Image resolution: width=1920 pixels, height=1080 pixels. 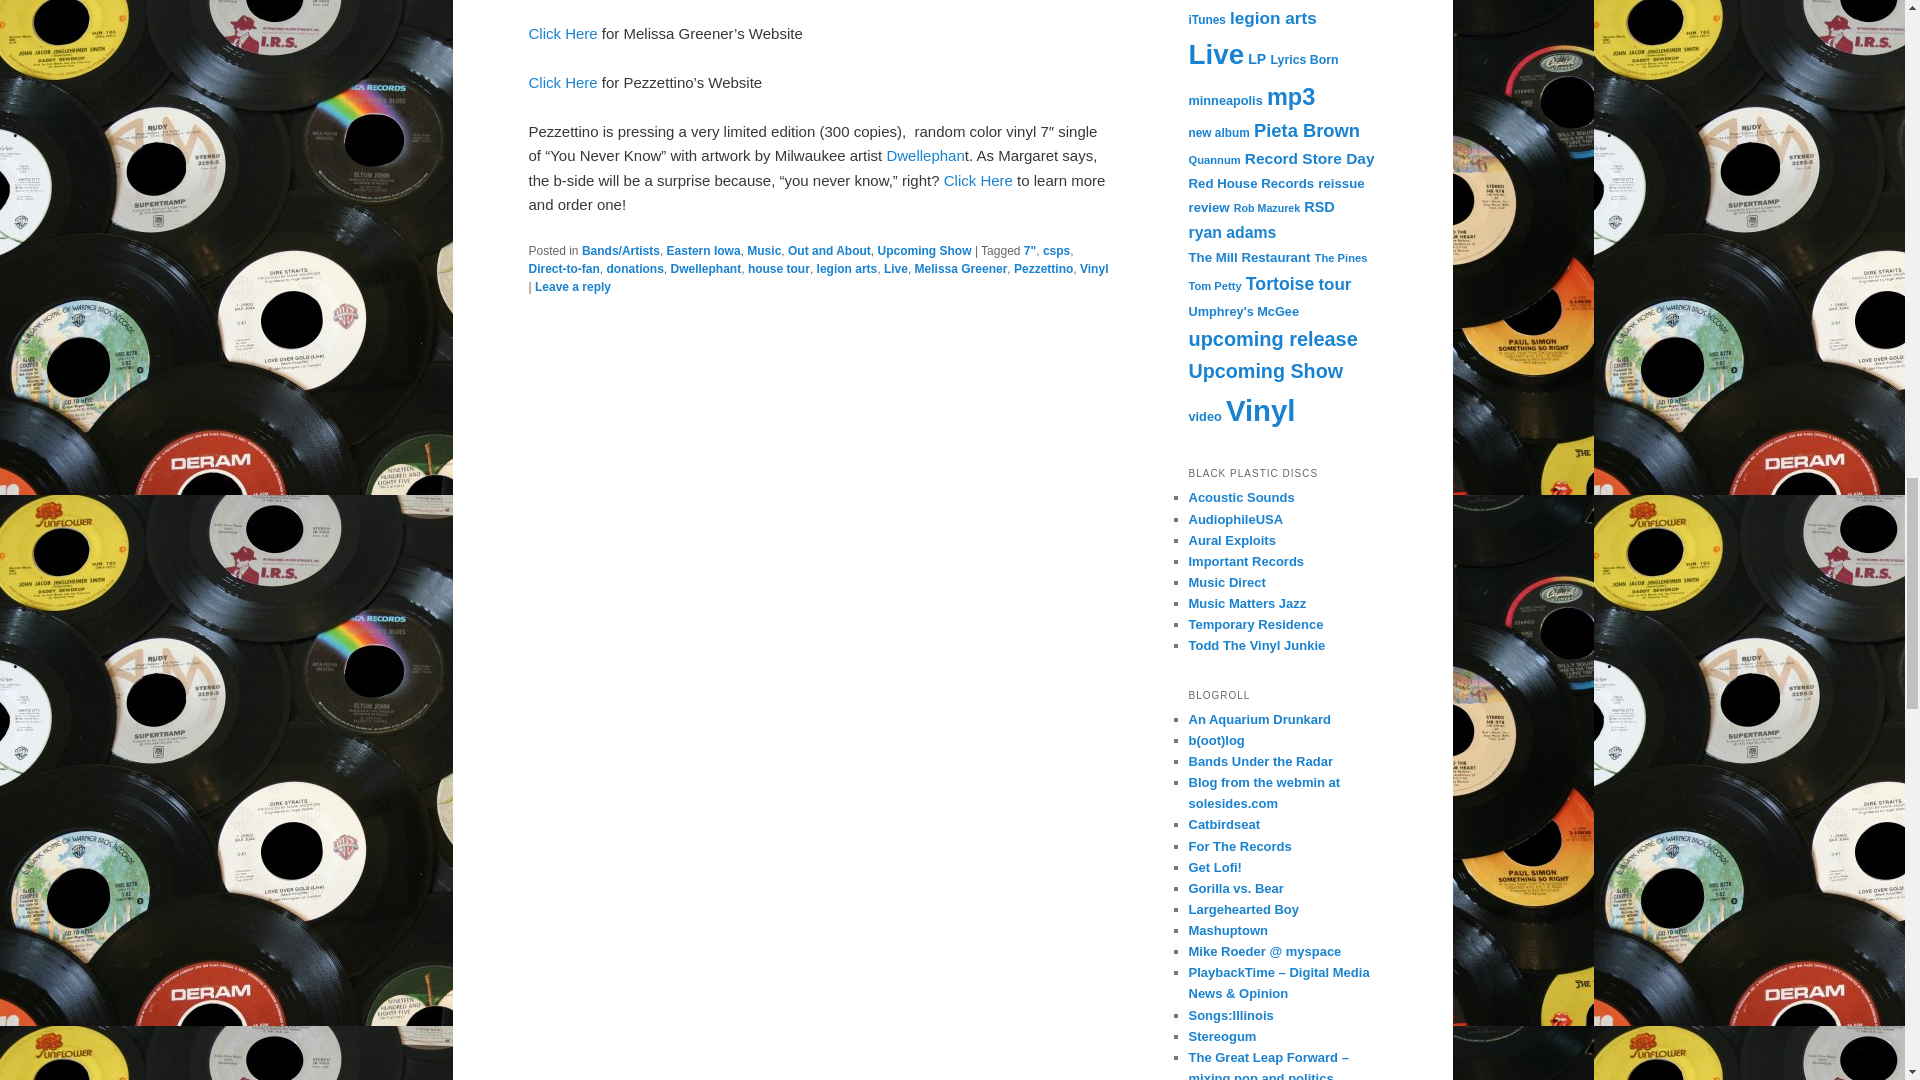 I want to click on A muzik bloggy, so click(x=1235, y=888).